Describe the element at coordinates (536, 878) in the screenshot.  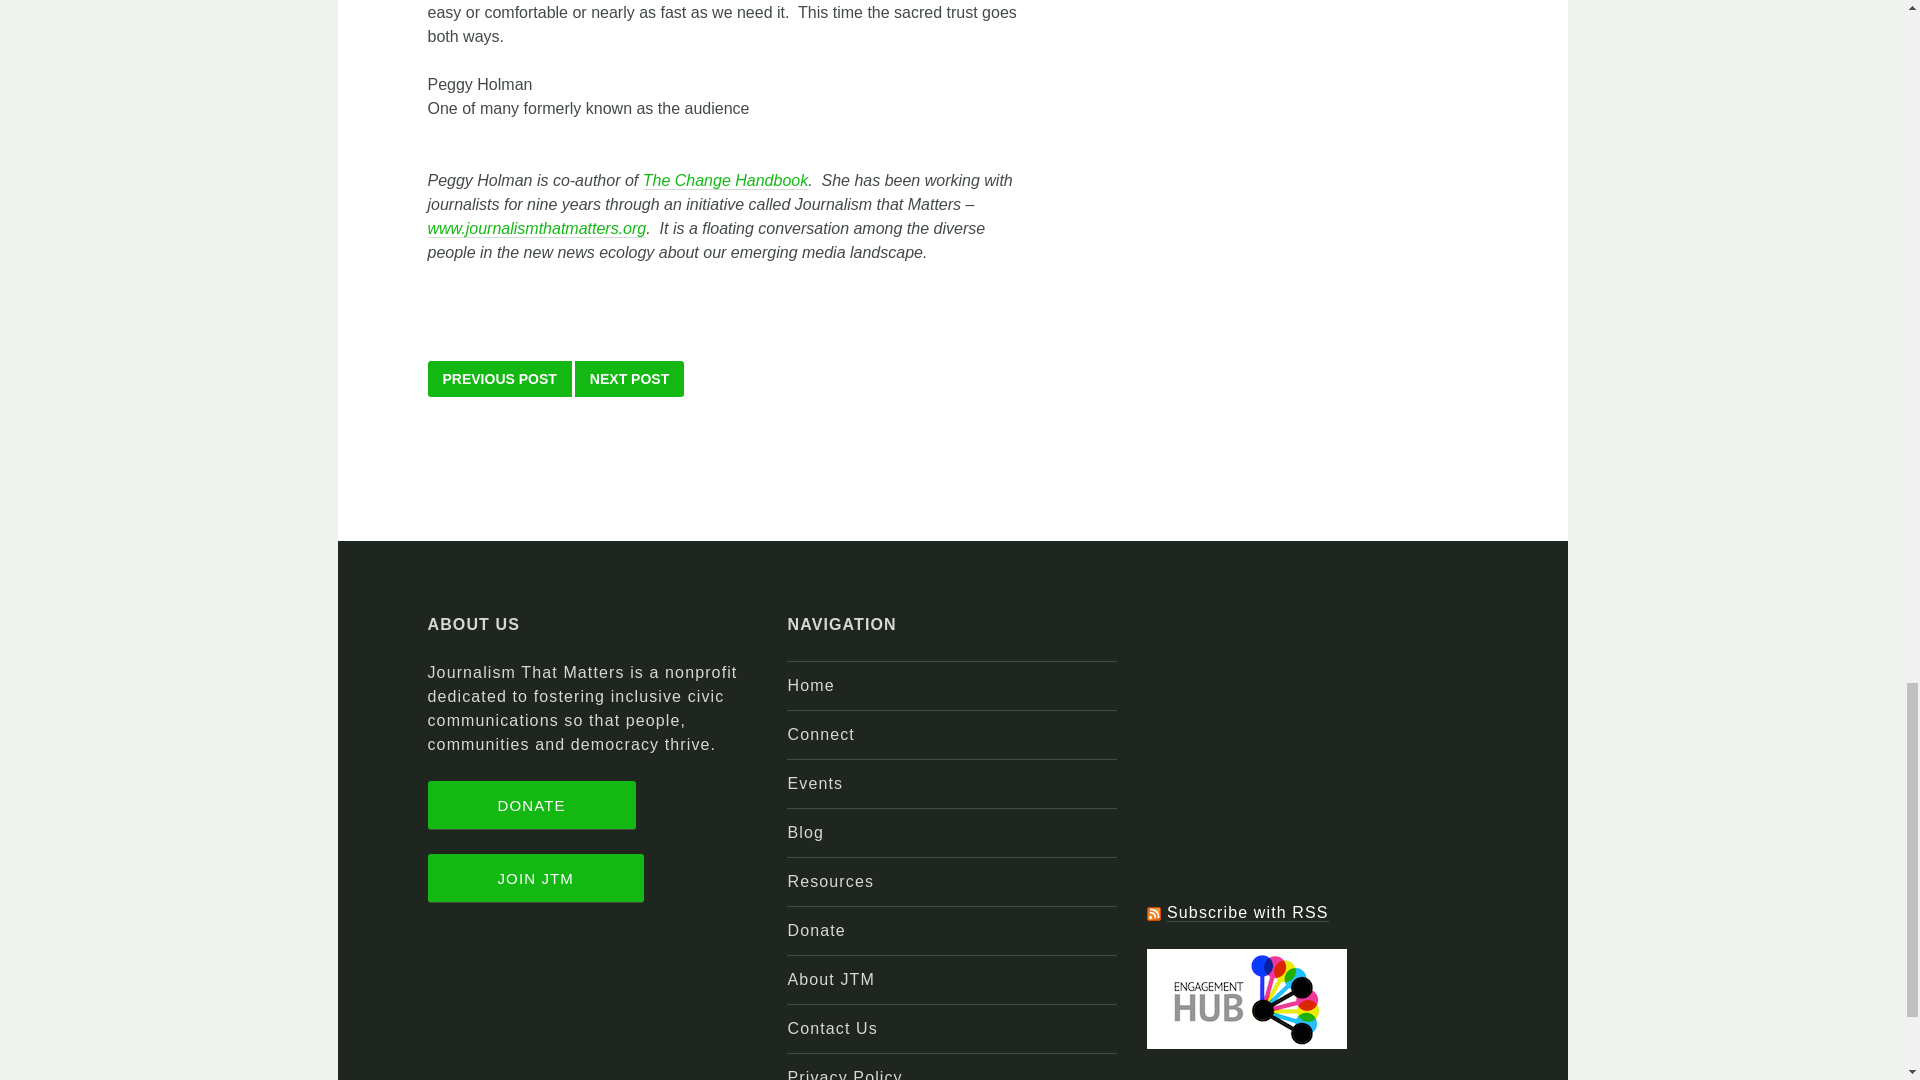
I see `JOIN JTM` at that location.